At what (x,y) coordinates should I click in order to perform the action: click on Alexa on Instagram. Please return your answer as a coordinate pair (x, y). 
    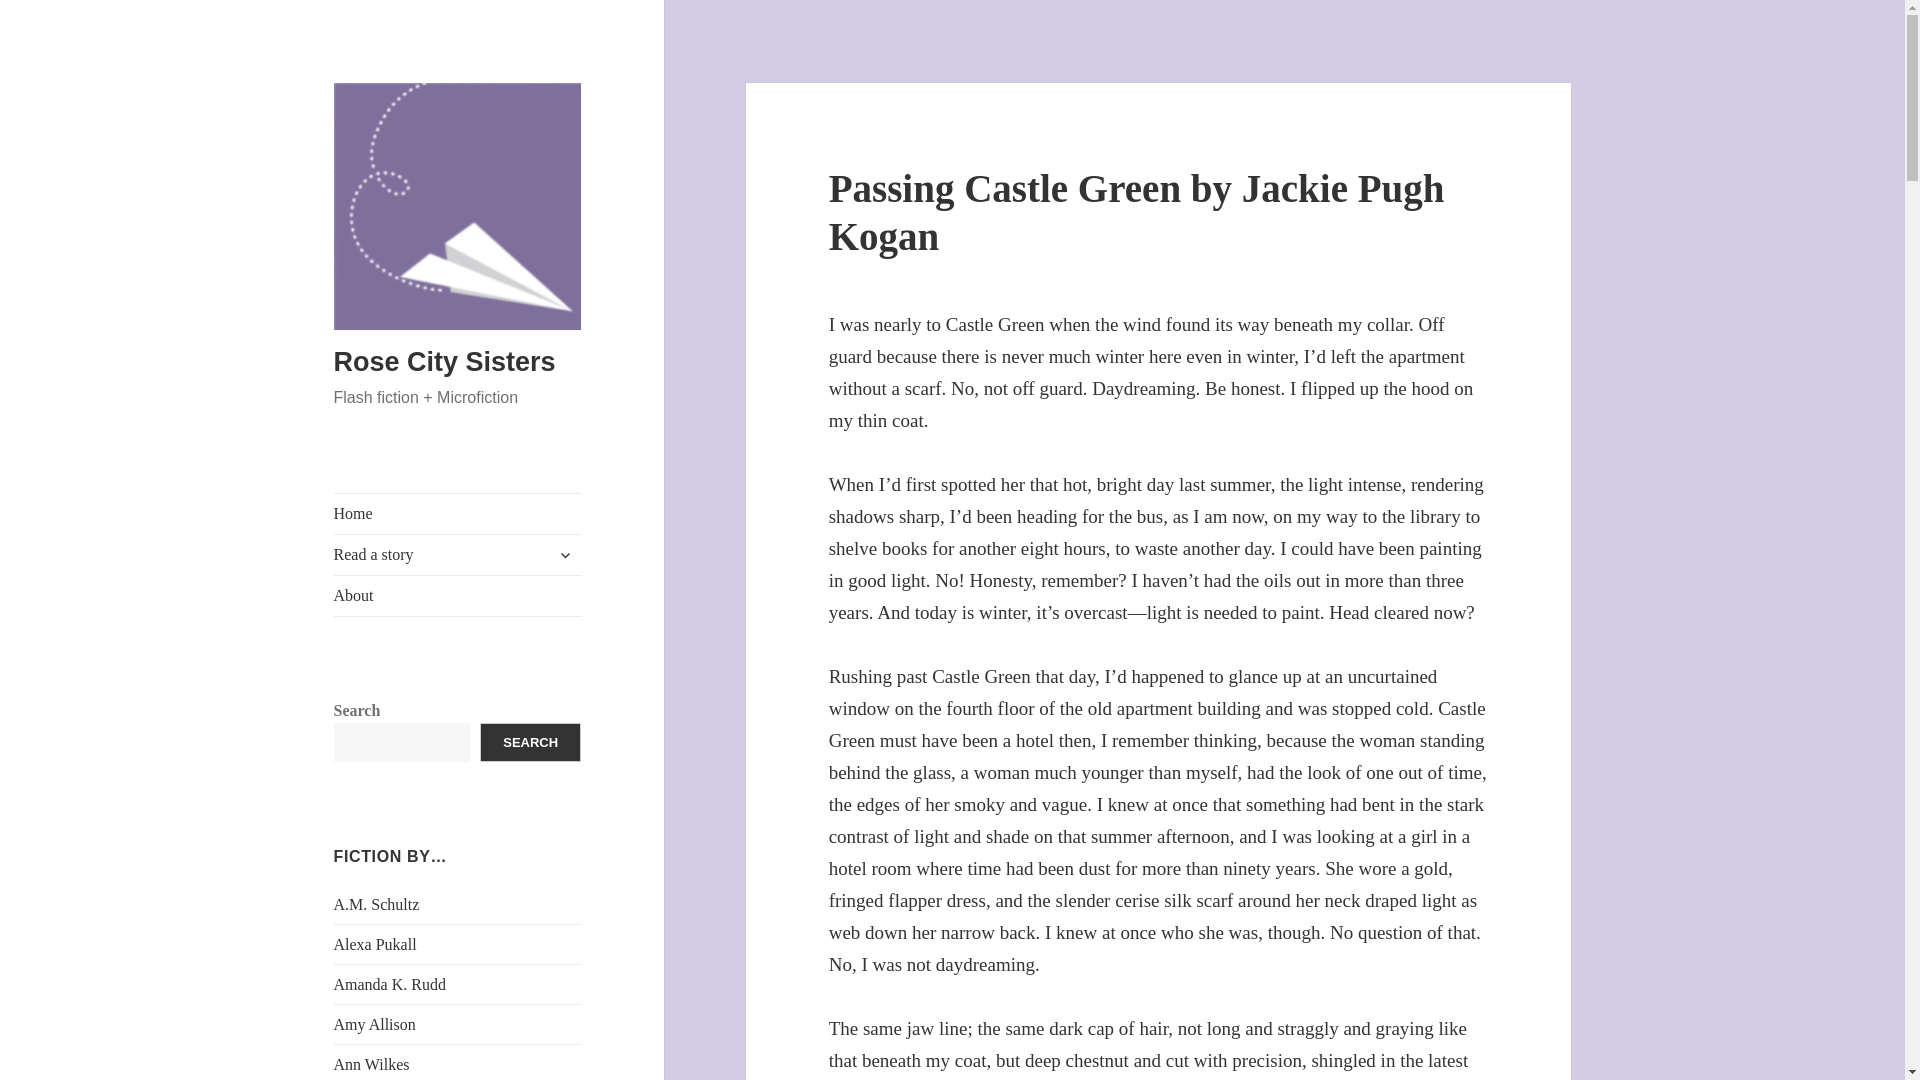
    Looking at the image, I should click on (375, 944).